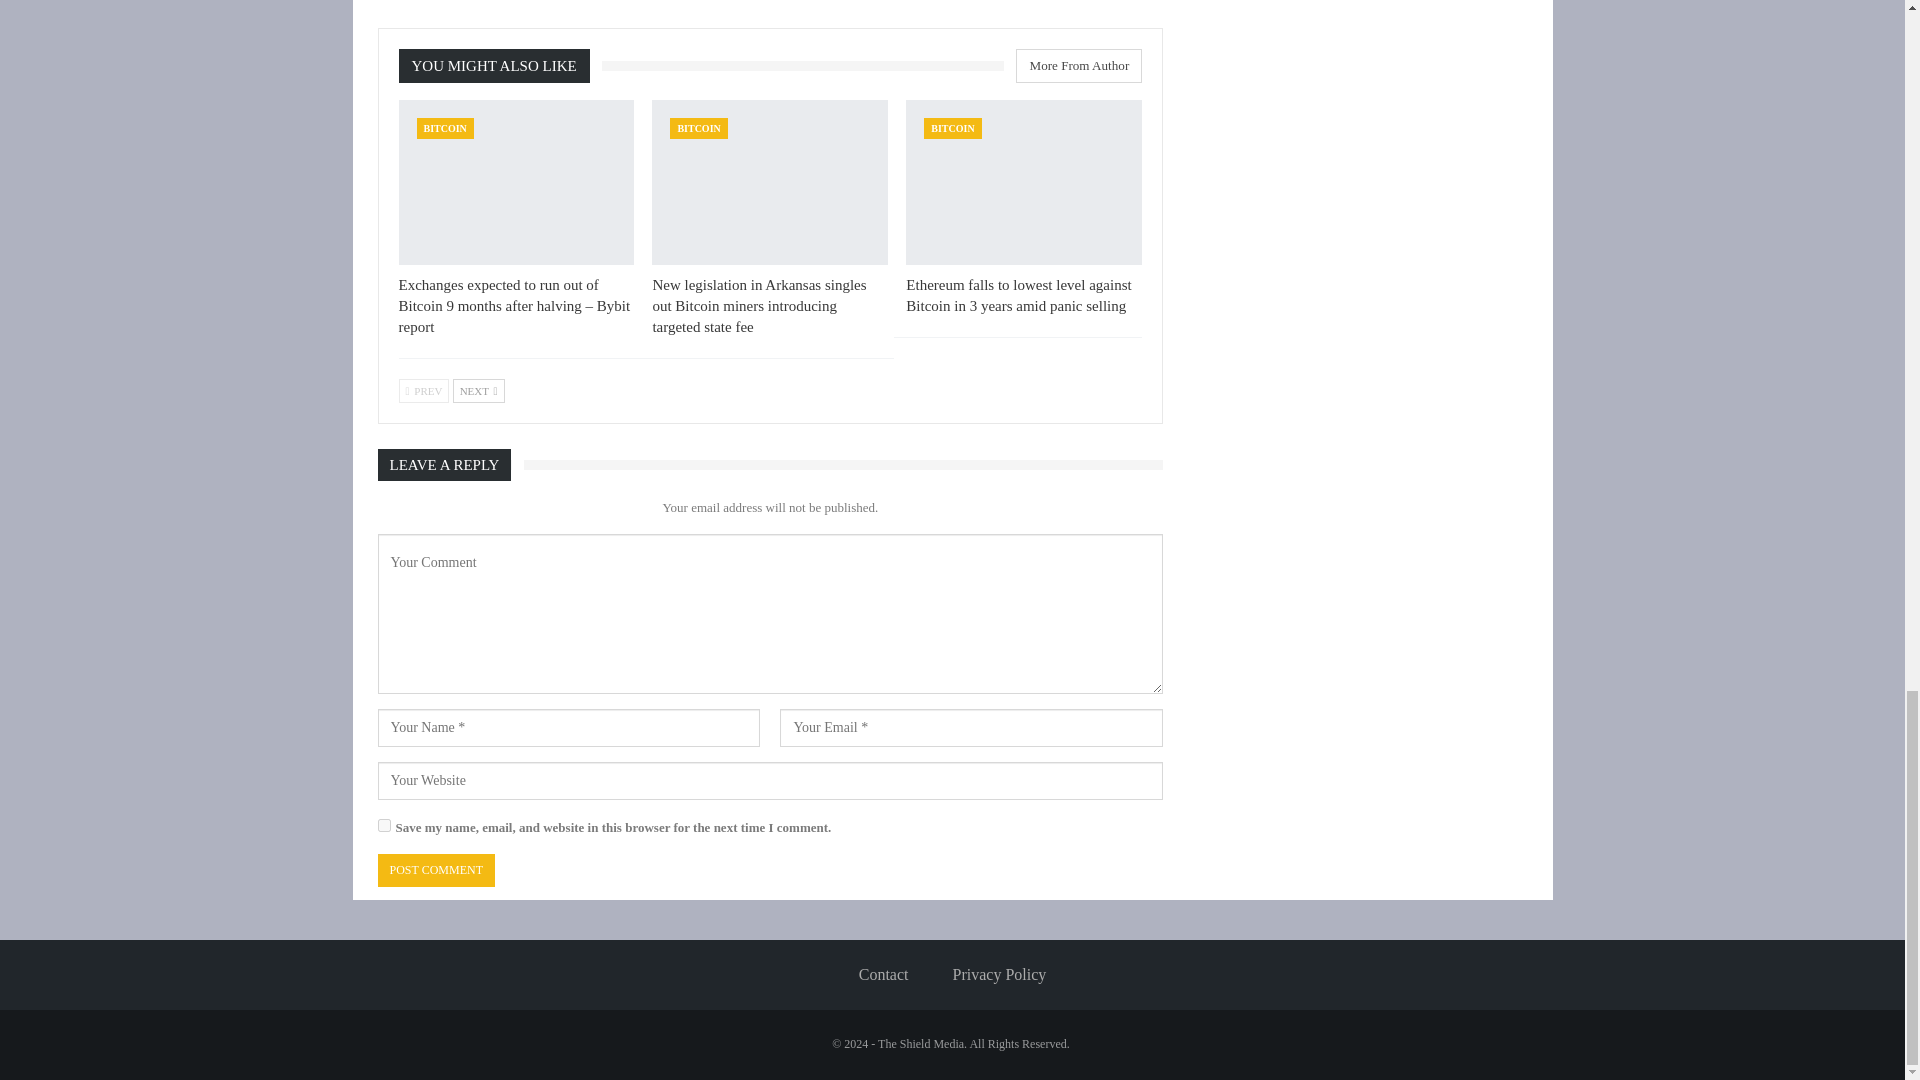 The image size is (1920, 1080). What do you see at coordinates (384, 824) in the screenshot?
I see `yes` at bounding box center [384, 824].